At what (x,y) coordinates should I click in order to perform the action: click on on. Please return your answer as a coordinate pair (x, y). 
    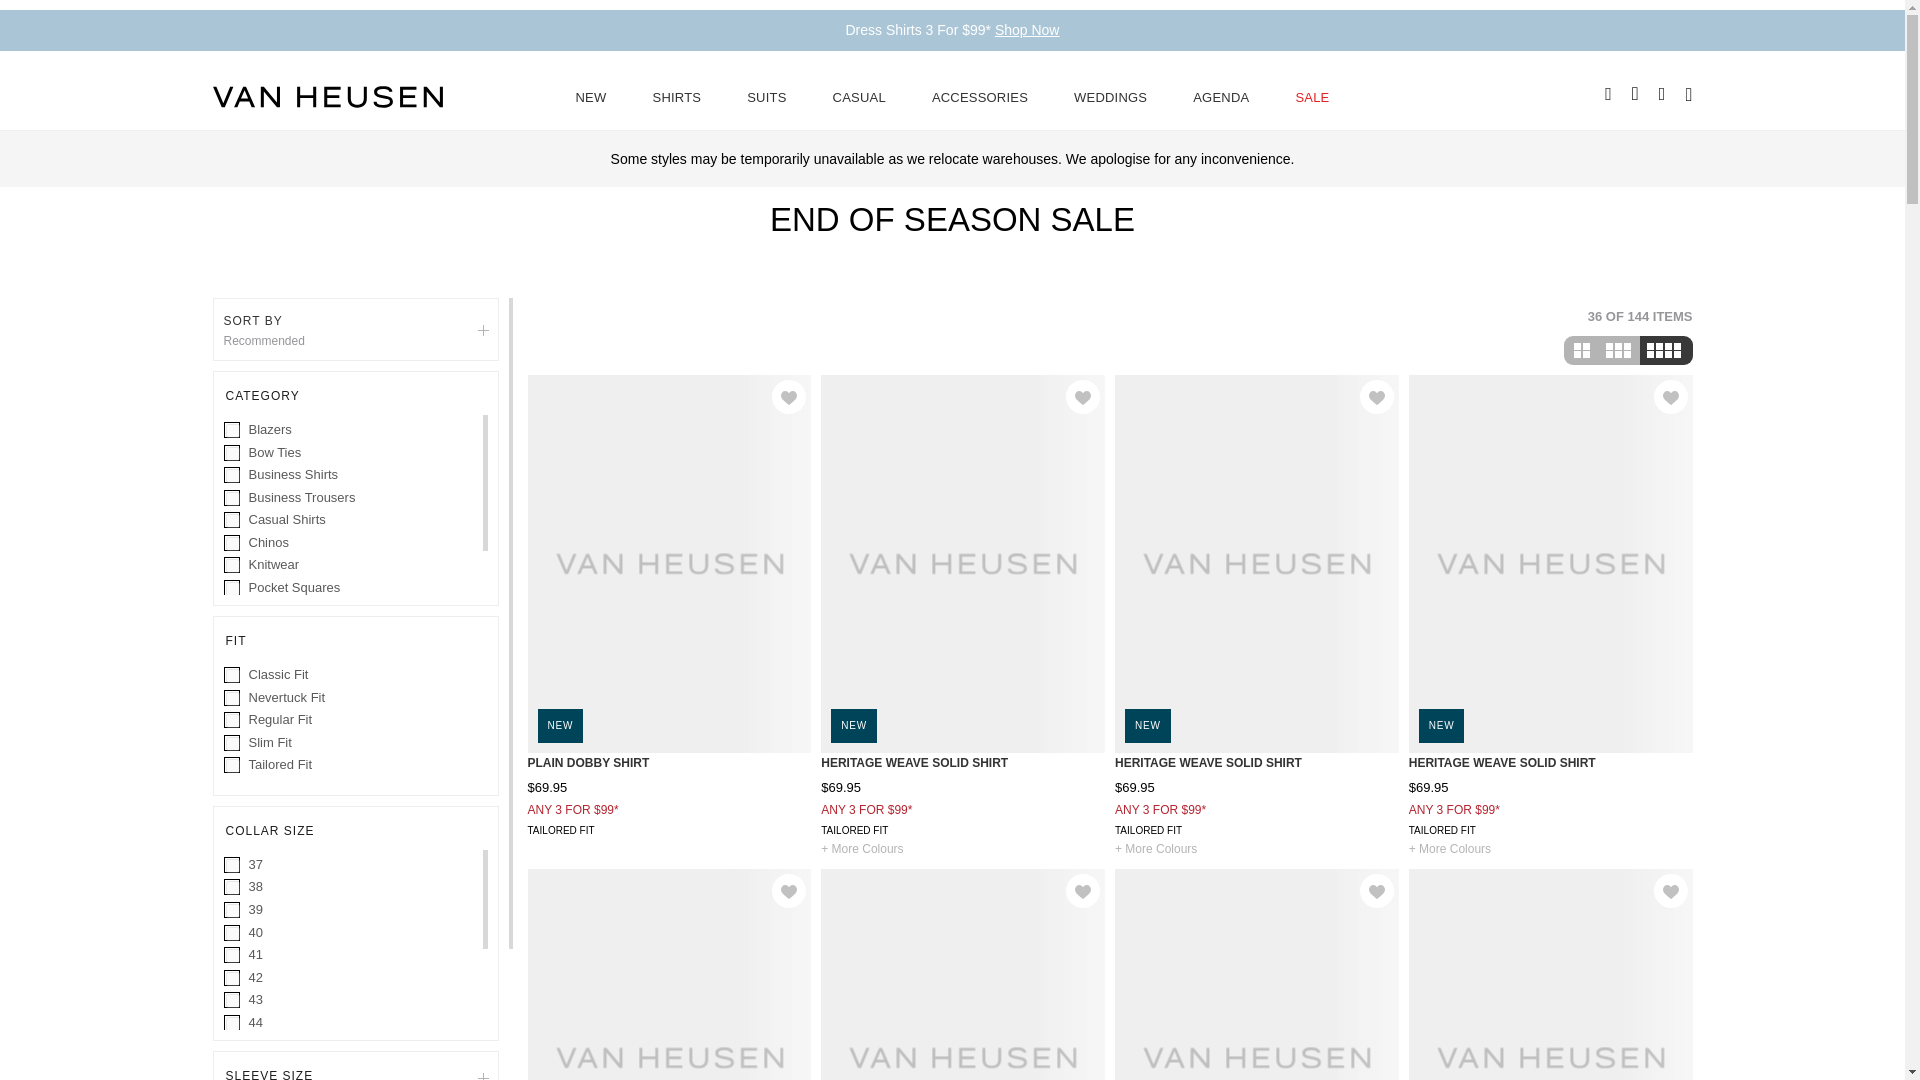
    Looking at the image, I should click on (233, 766).